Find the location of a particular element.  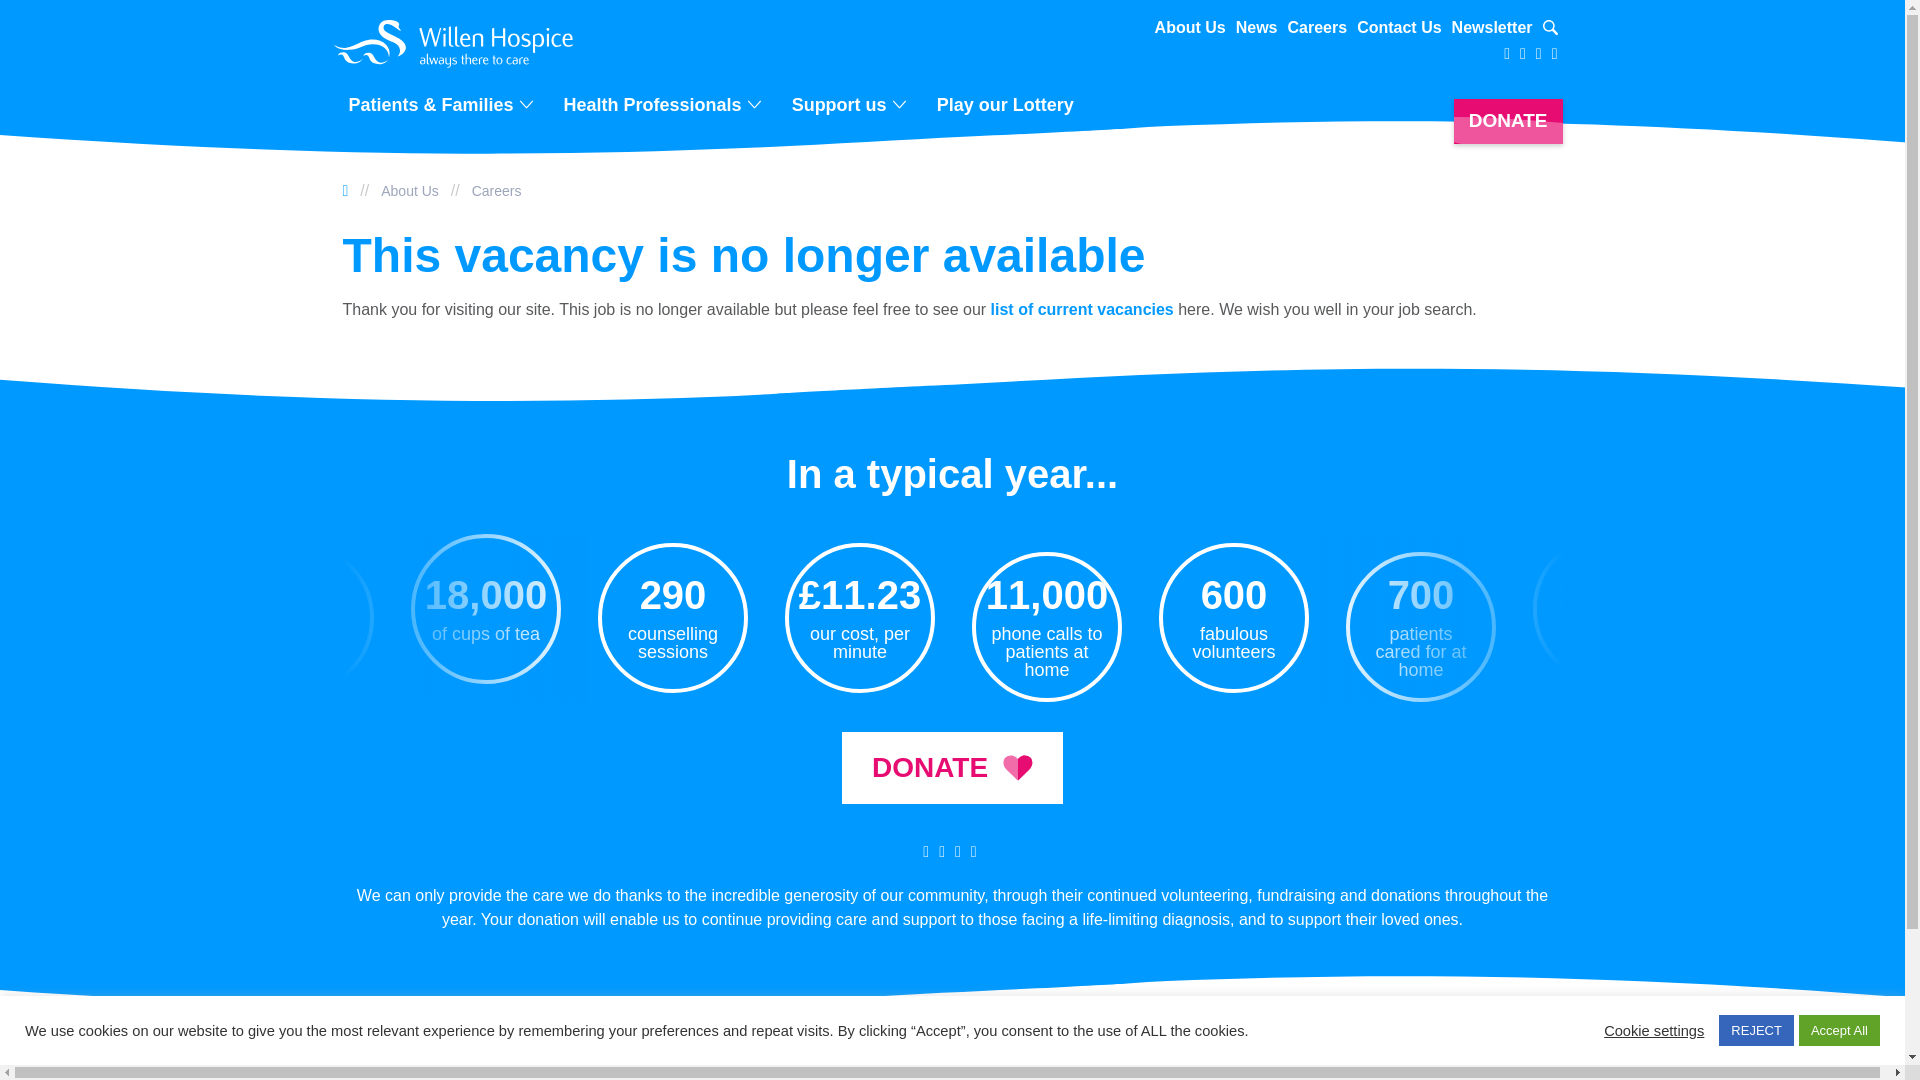

Careers is located at coordinates (497, 190).